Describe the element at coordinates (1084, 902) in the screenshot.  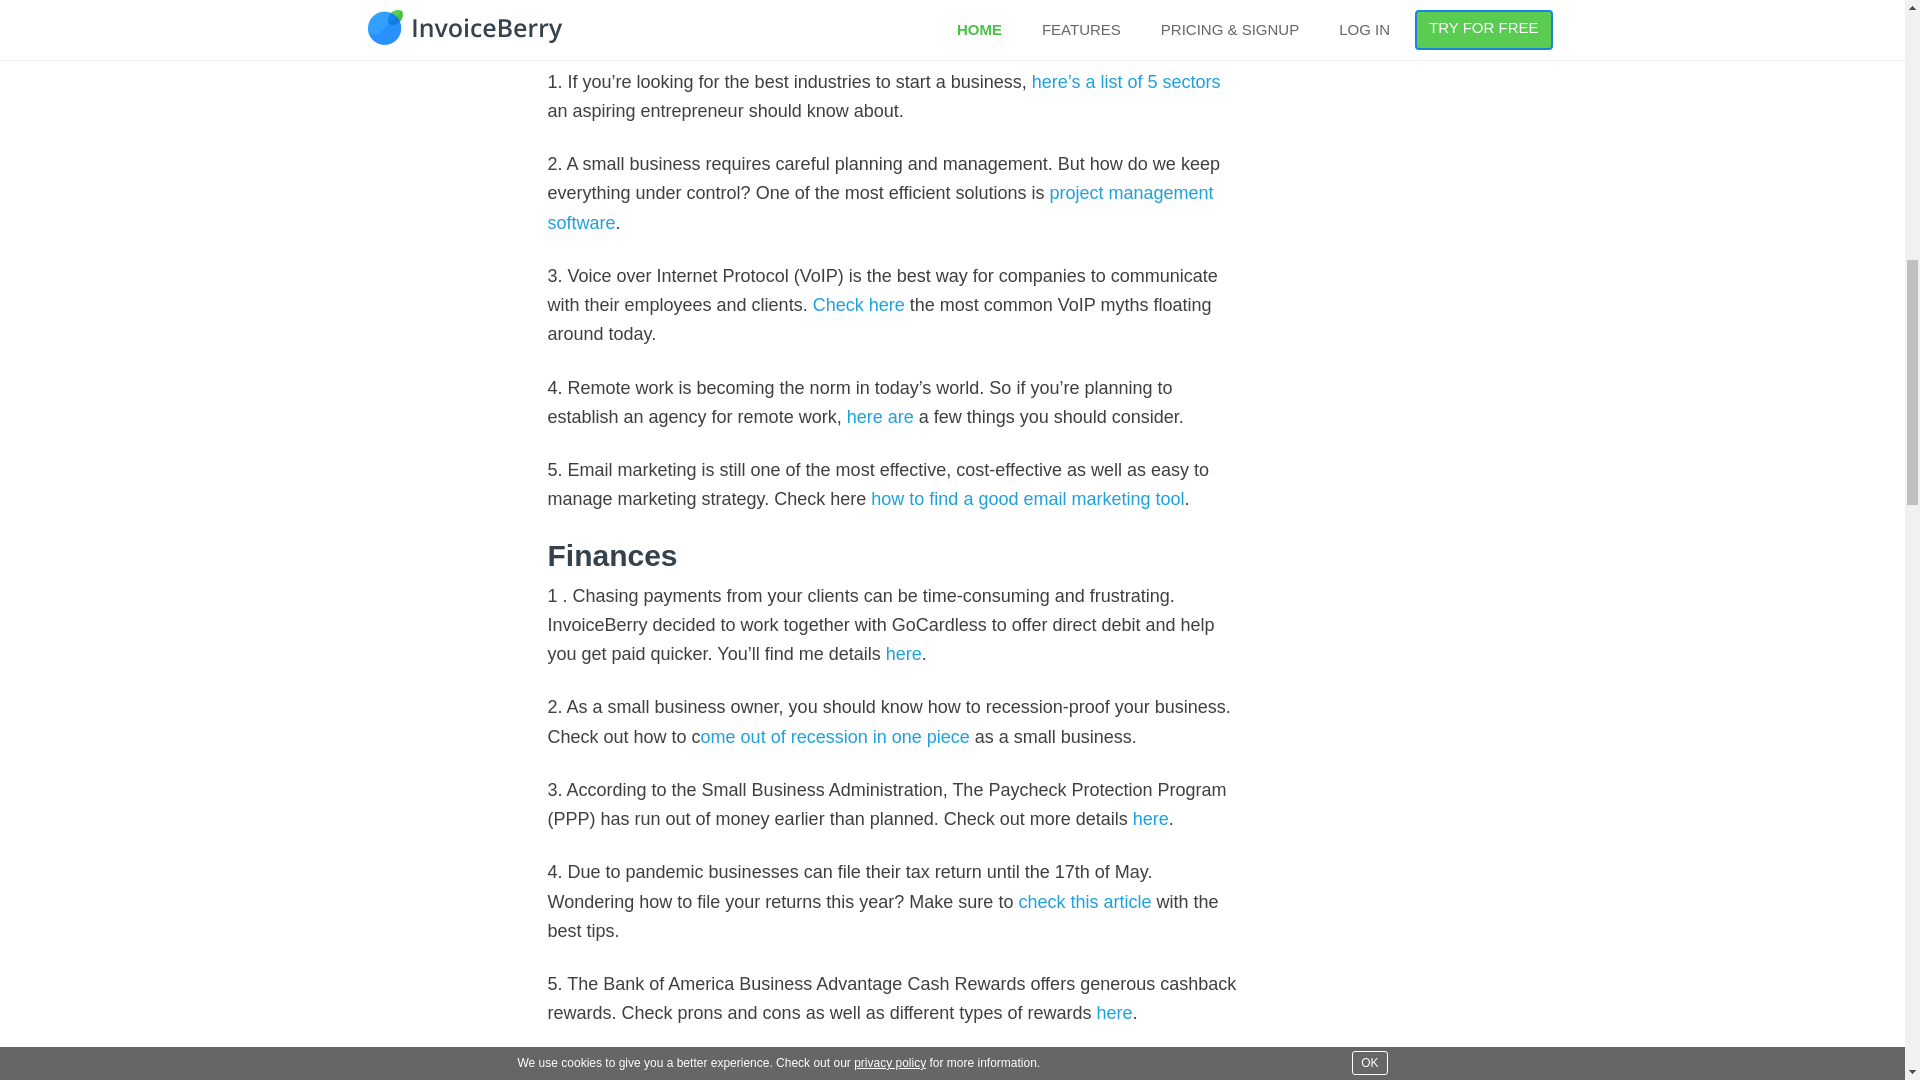
I see `check this article` at that location.